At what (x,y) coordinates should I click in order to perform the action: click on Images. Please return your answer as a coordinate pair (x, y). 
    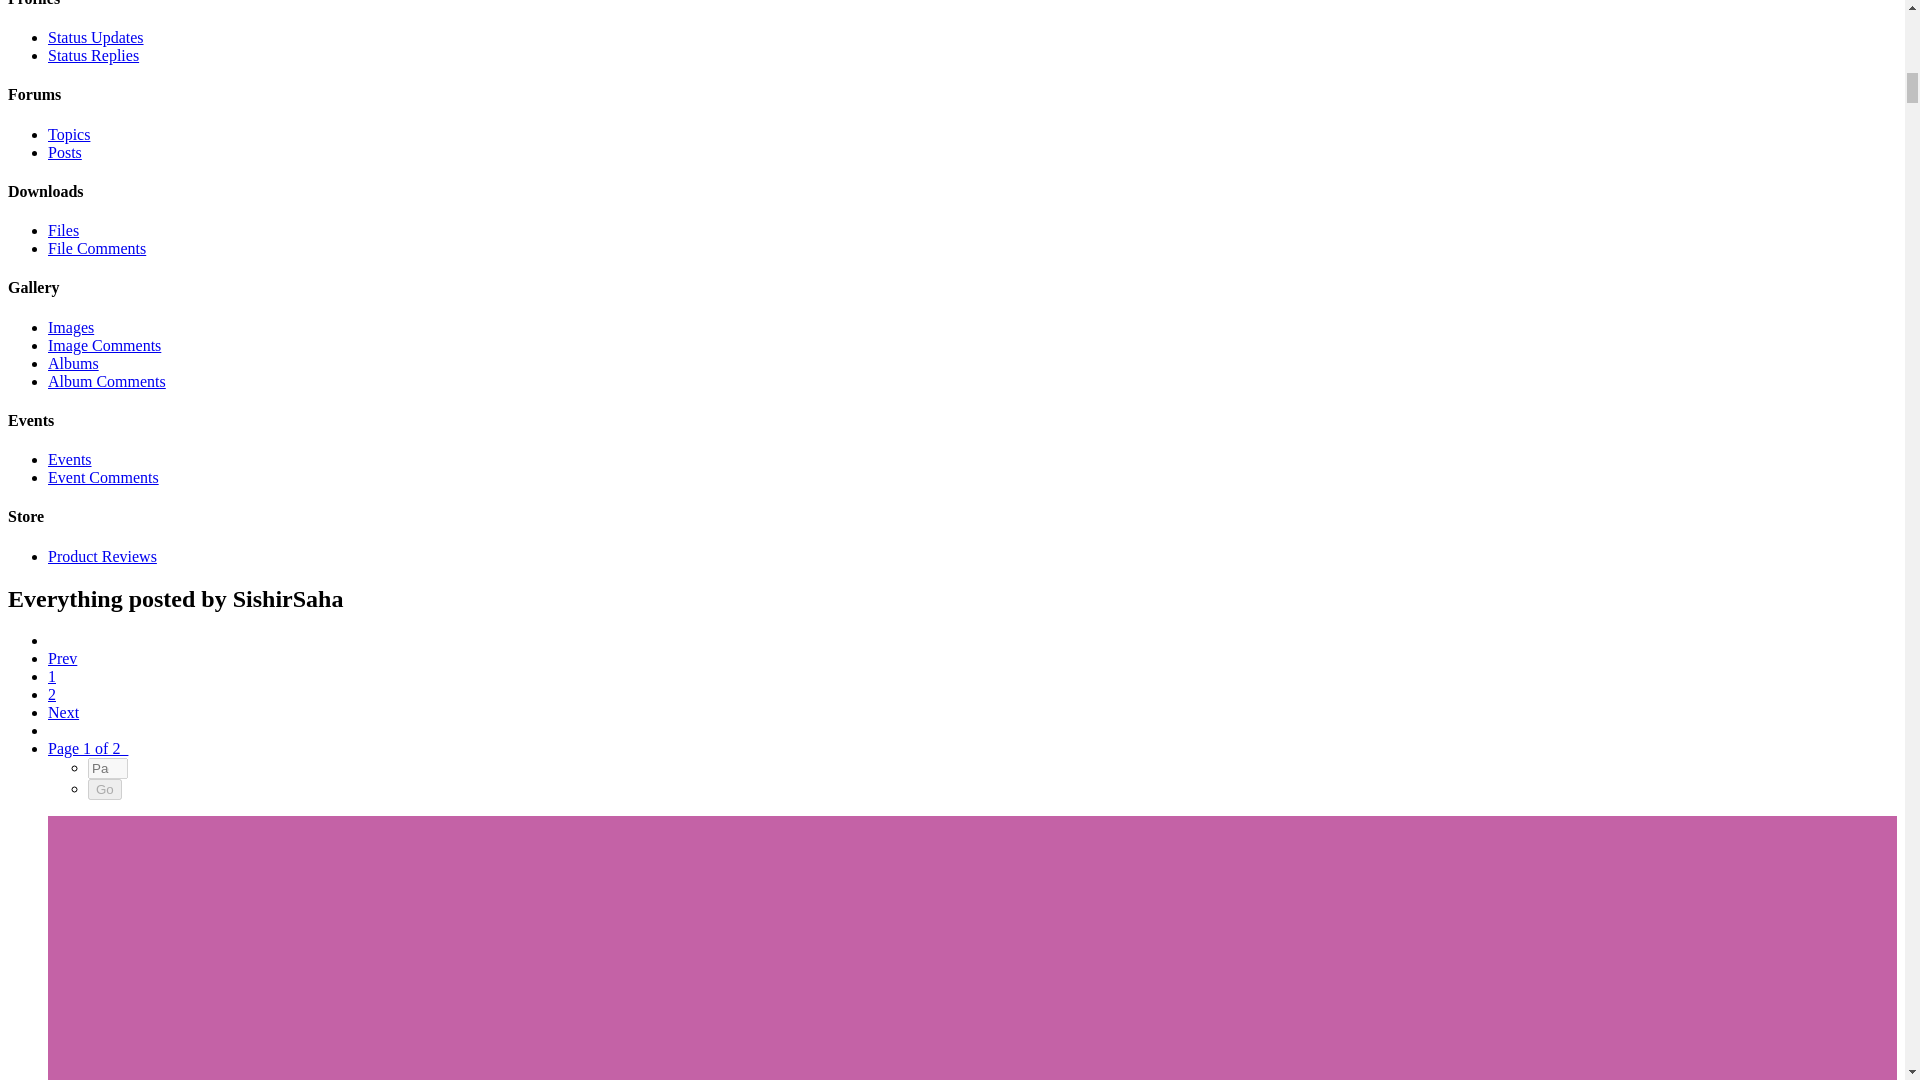
    Looking at the image, I should click on (71, 326).